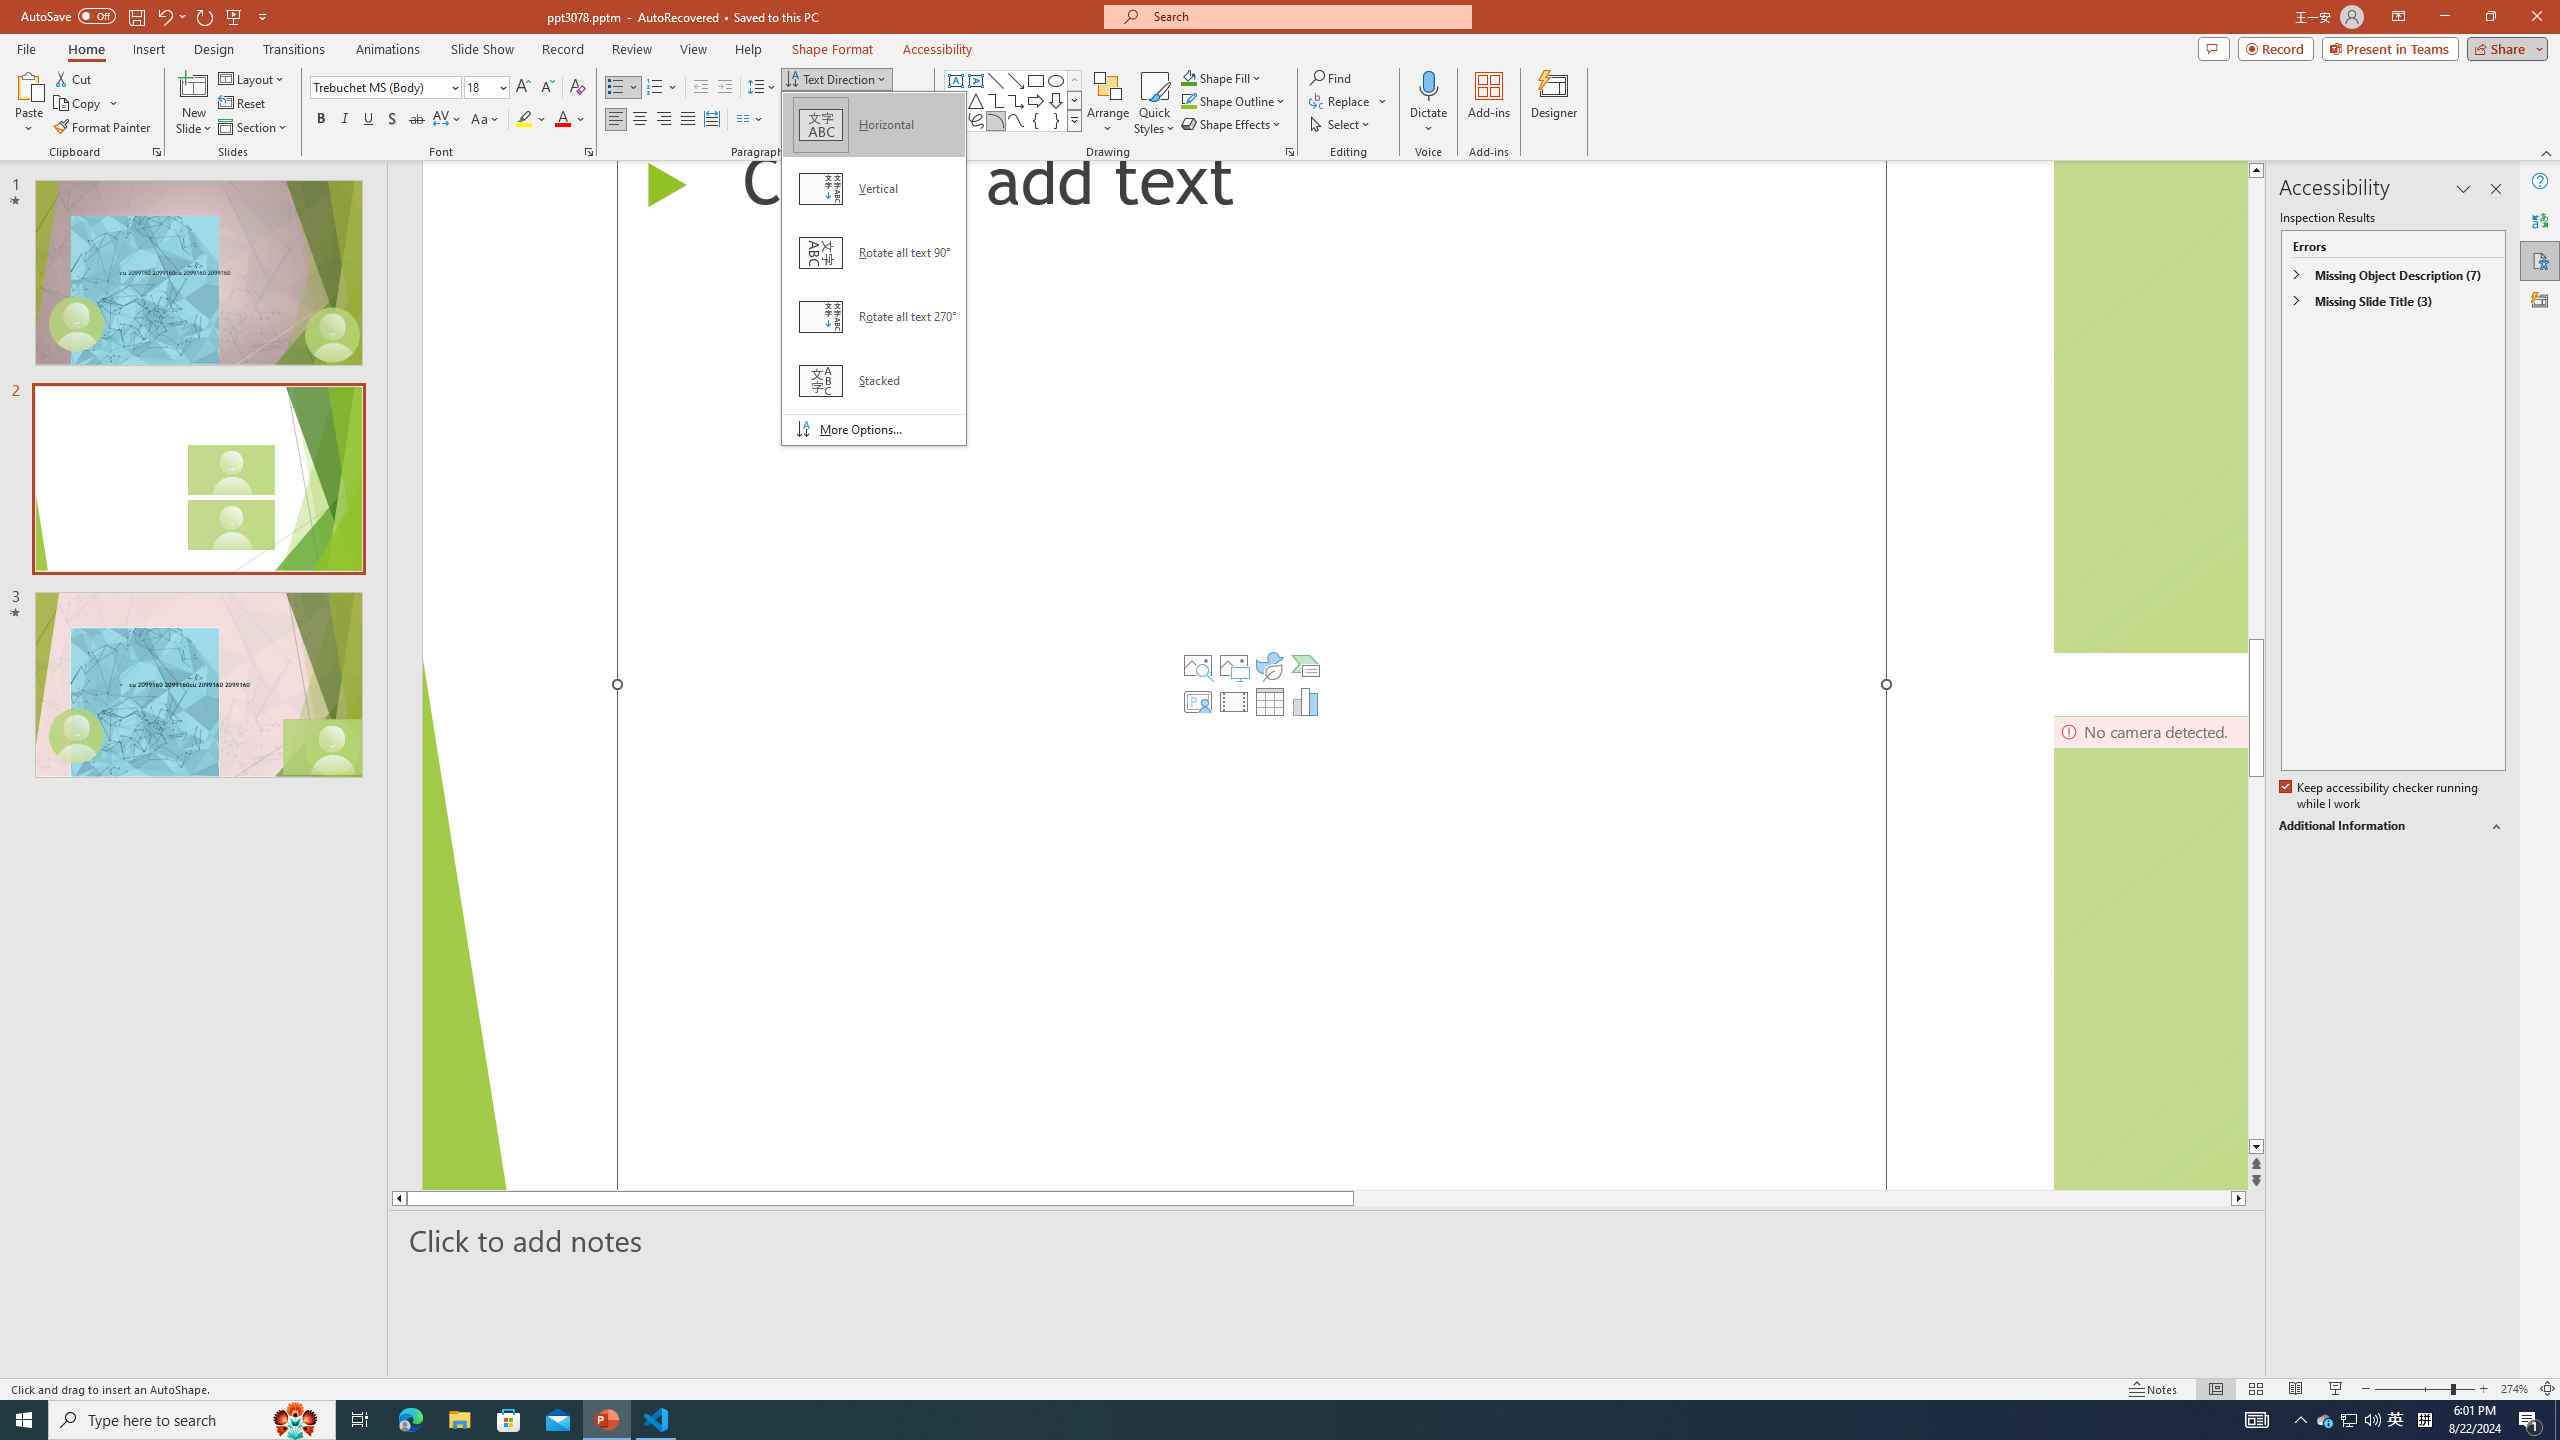 The width and height of the screenshot is (2560, 1440). What do you see at coordinates (1188, 78) in the screenshot?
I see `Shape Fill Dark Green, Accent 2` at bounding box center [1188, 78].